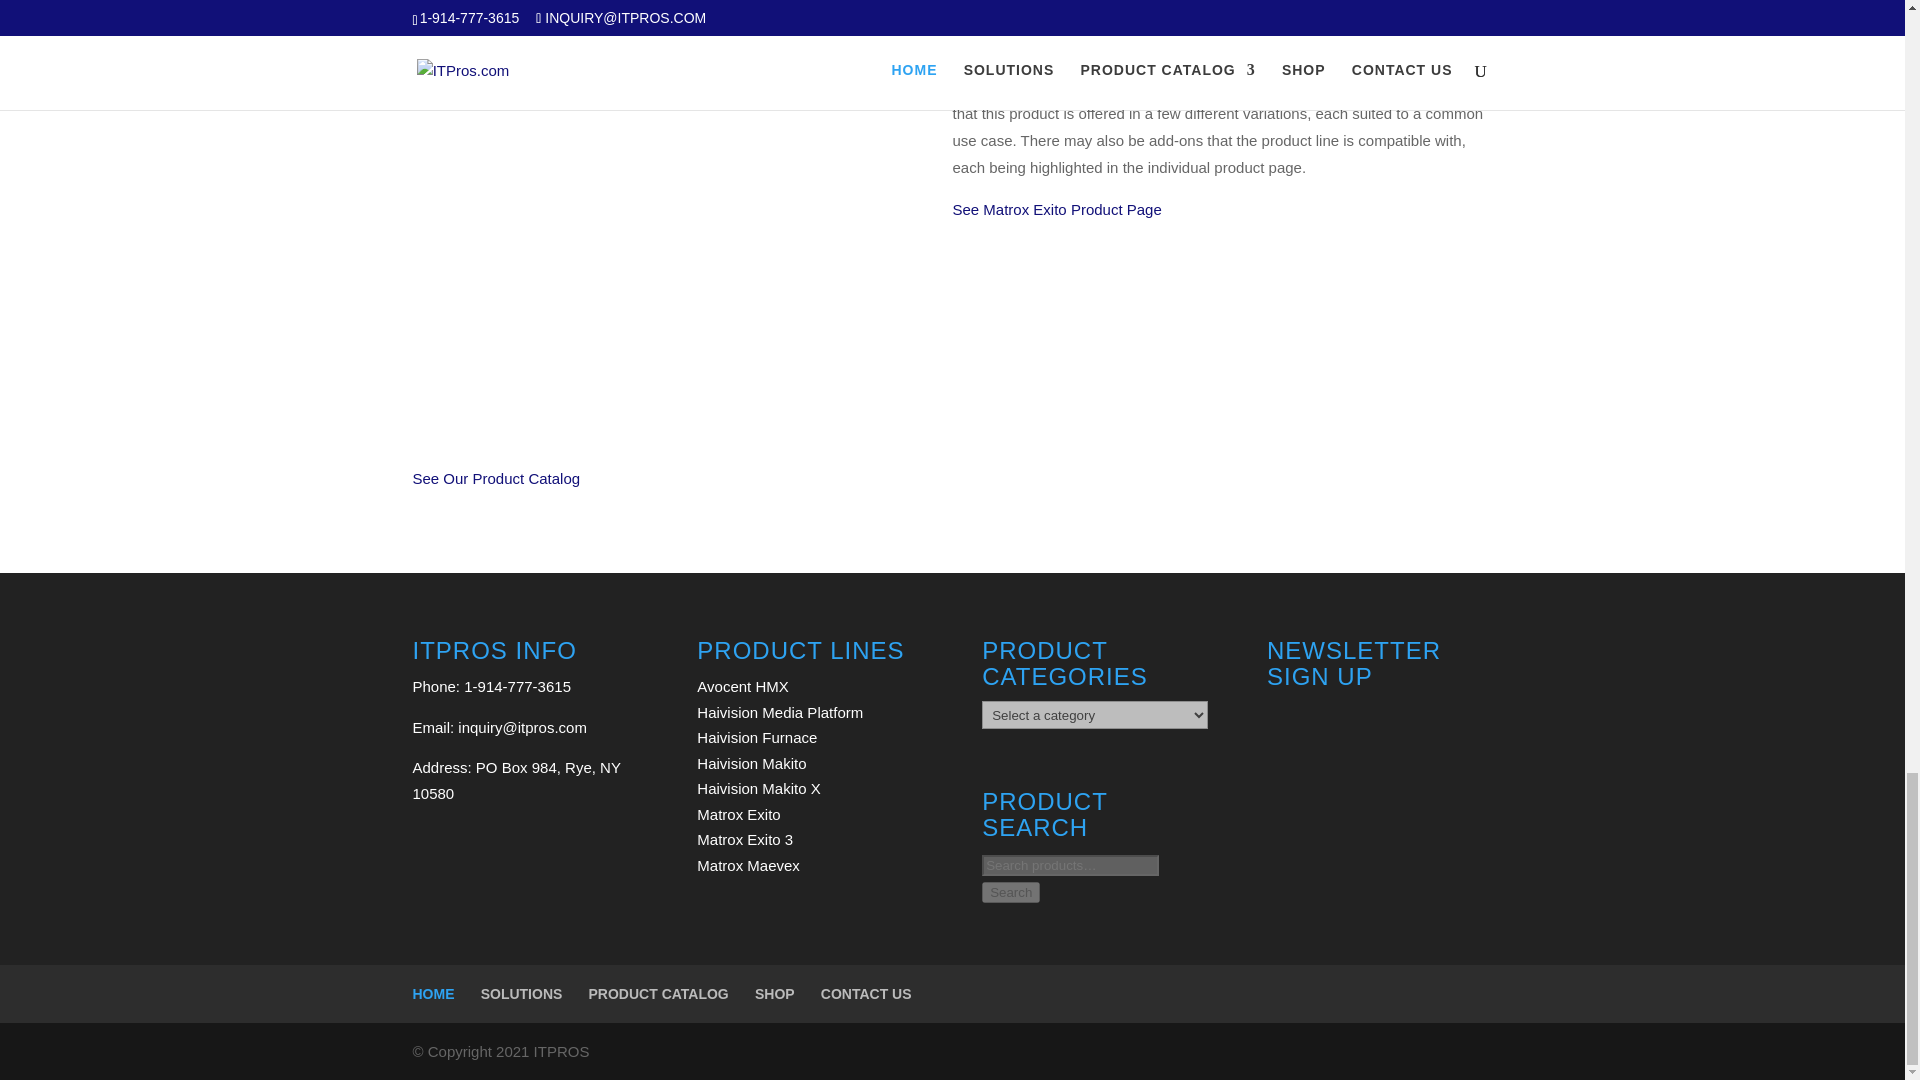 The image size is (1920, 1080). What do you see at coordinates (738, 814) in the screenshot?
I see `Matrox Exito` at bounding box center [738, 814].